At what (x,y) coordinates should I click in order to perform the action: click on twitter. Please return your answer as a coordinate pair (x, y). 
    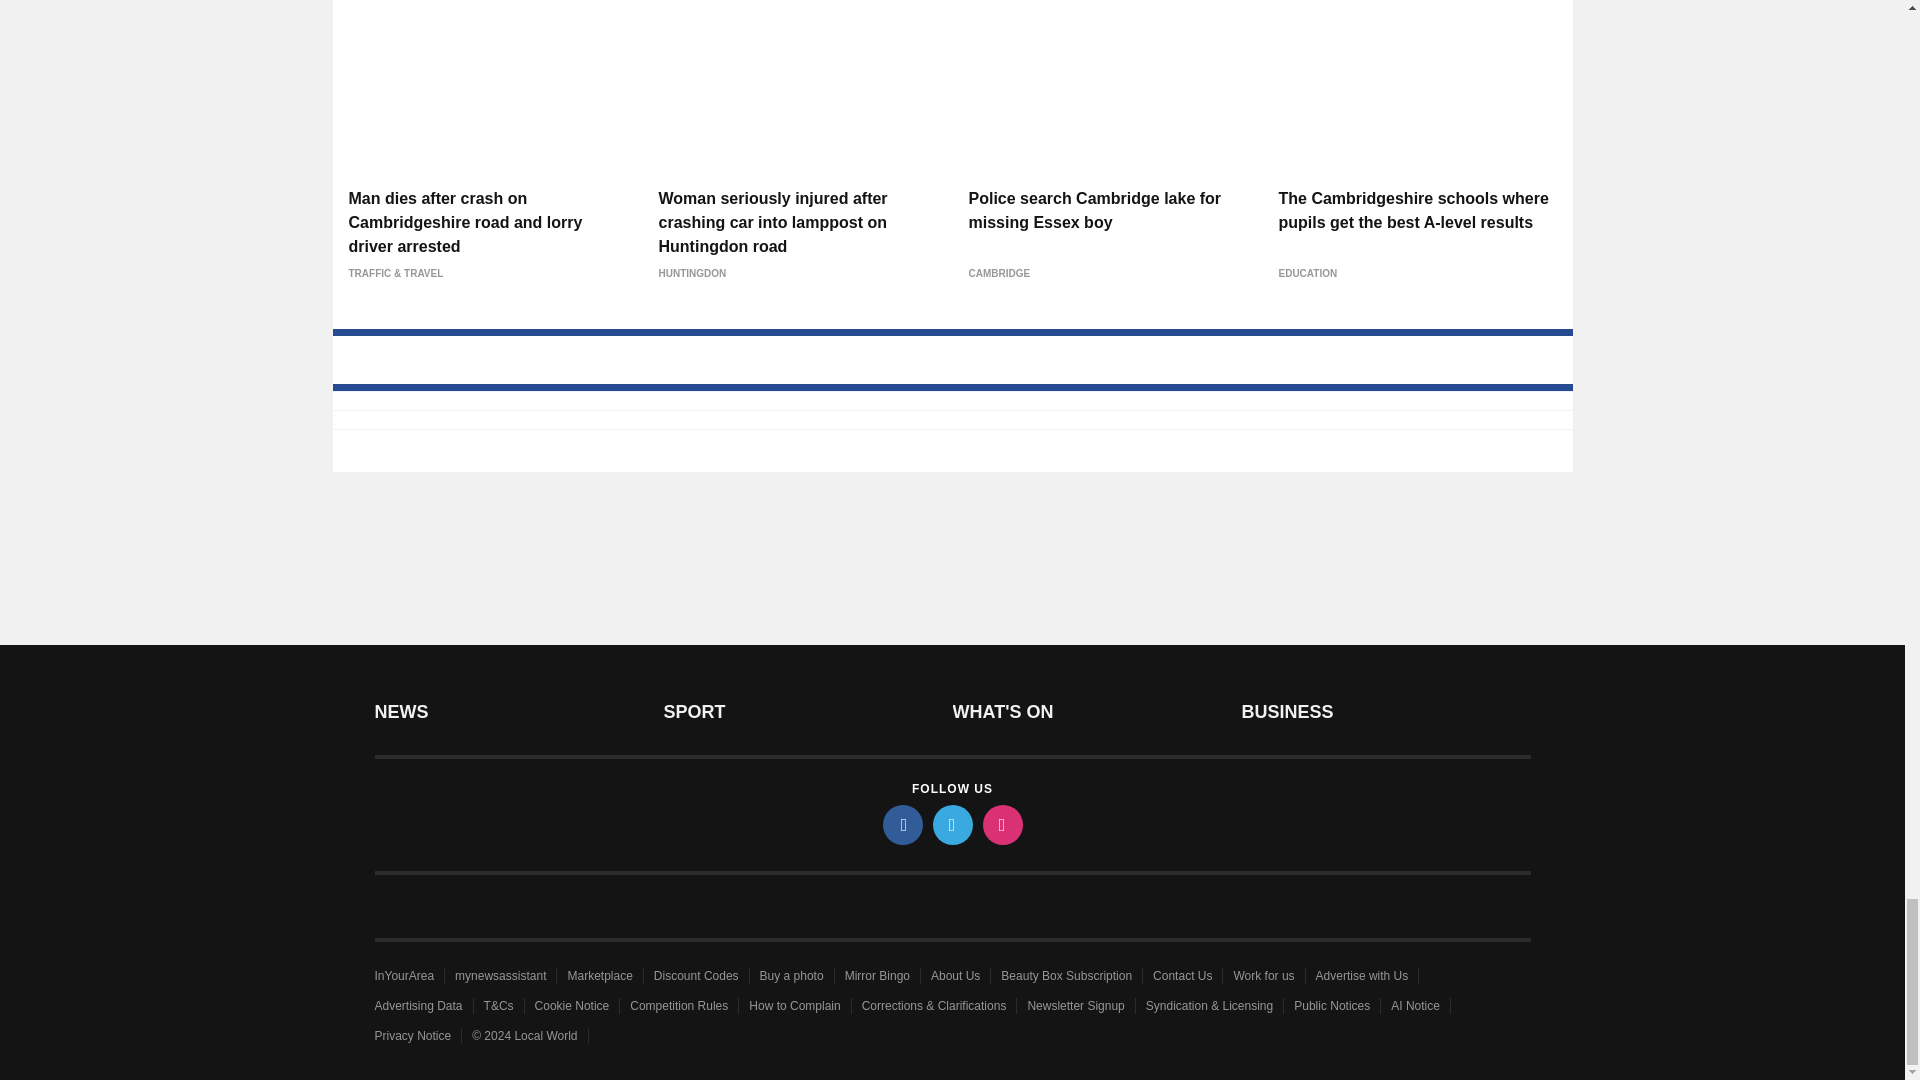
    Looking at the image, I should click on (951, 824).